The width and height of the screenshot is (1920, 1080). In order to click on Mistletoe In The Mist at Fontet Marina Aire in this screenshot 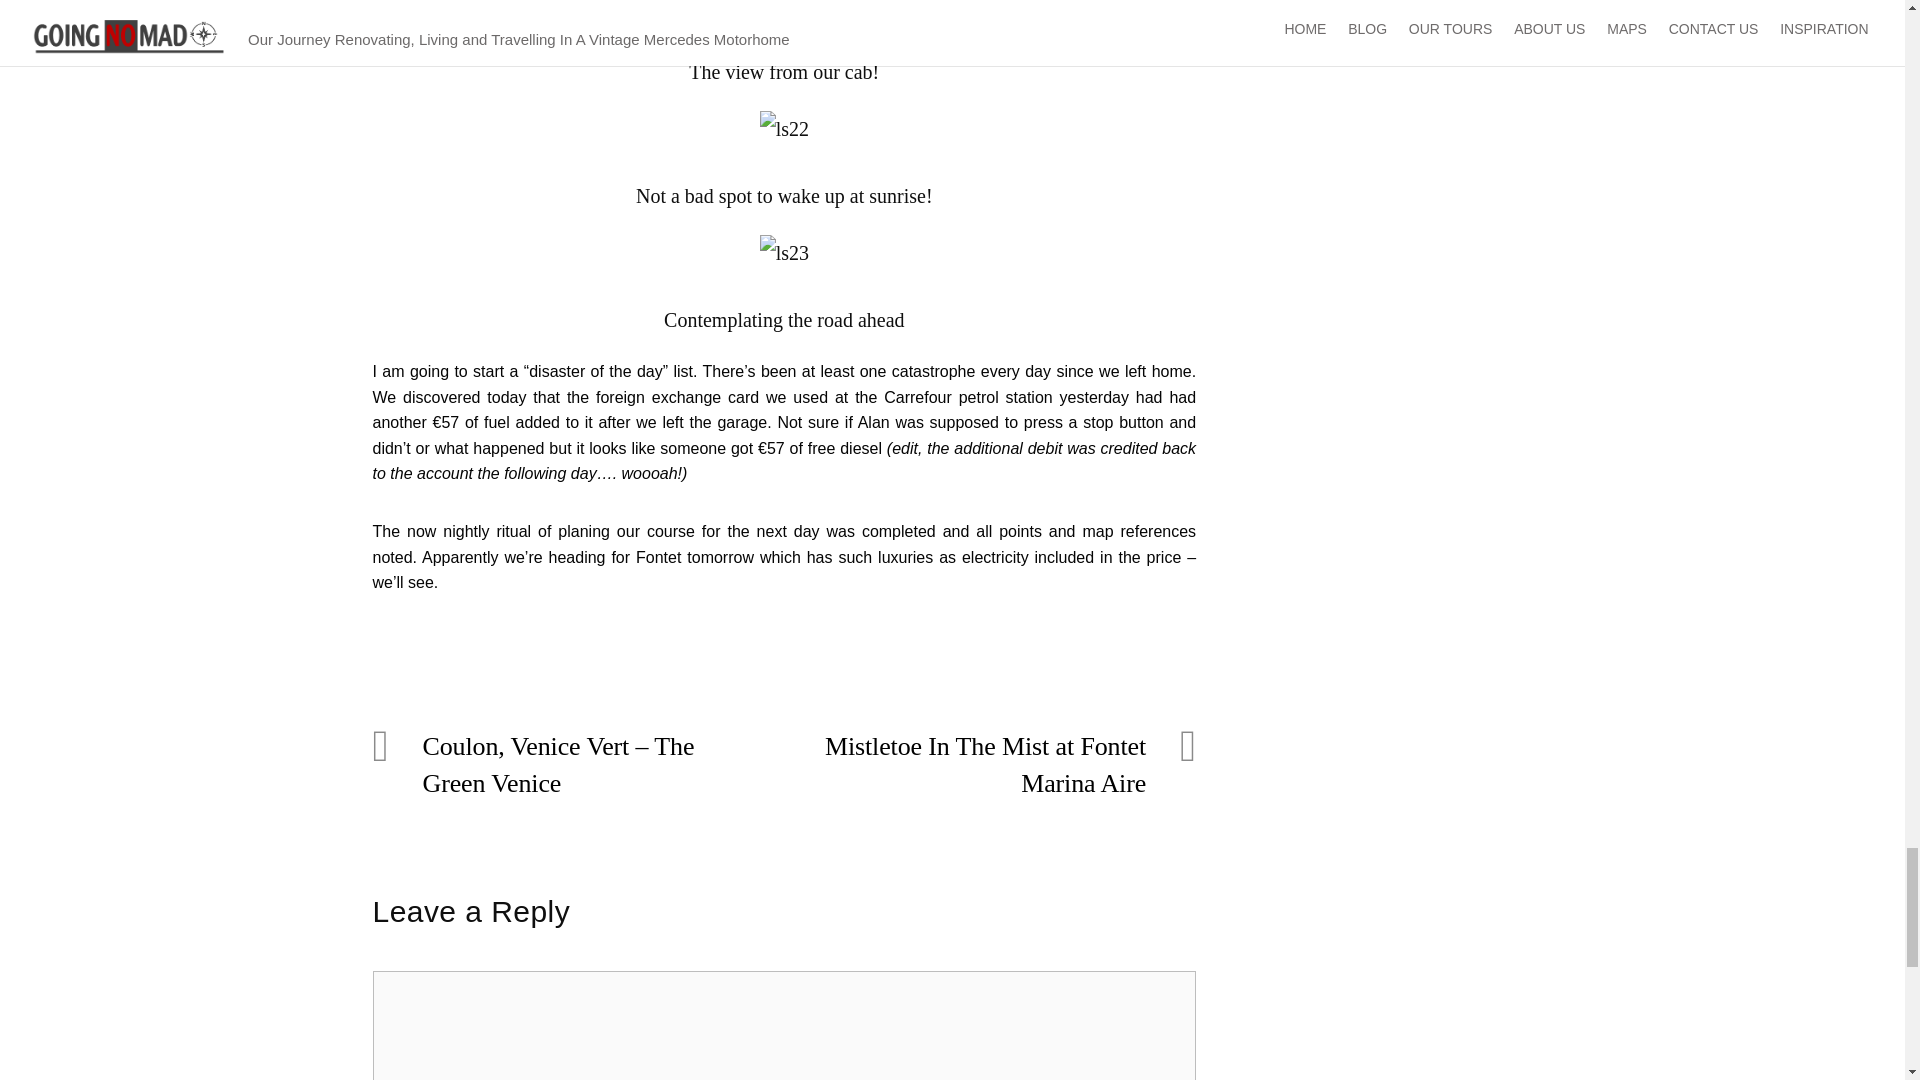, I will do `click(977, 764)`.